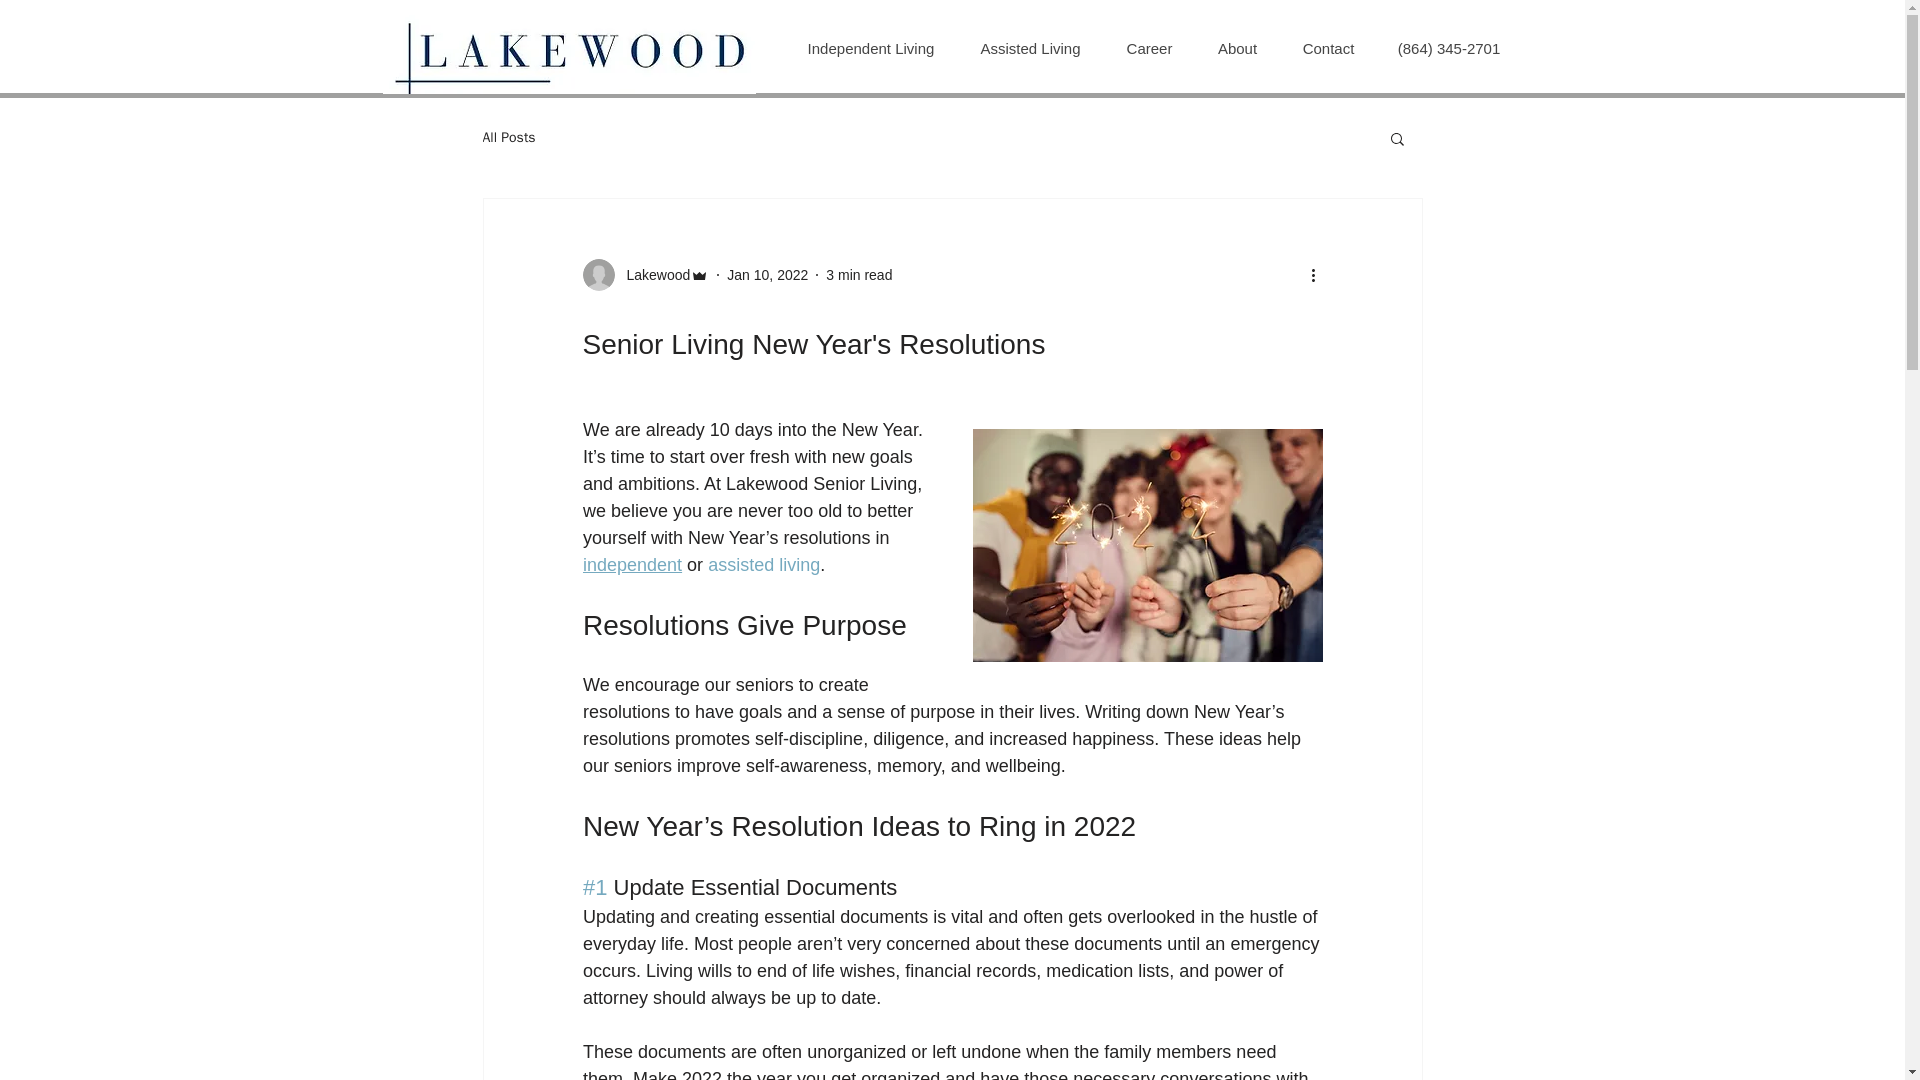  Describe the element at coordinates (768, 273) in the screenshot. I see `Jan 10, 2022` at that location.